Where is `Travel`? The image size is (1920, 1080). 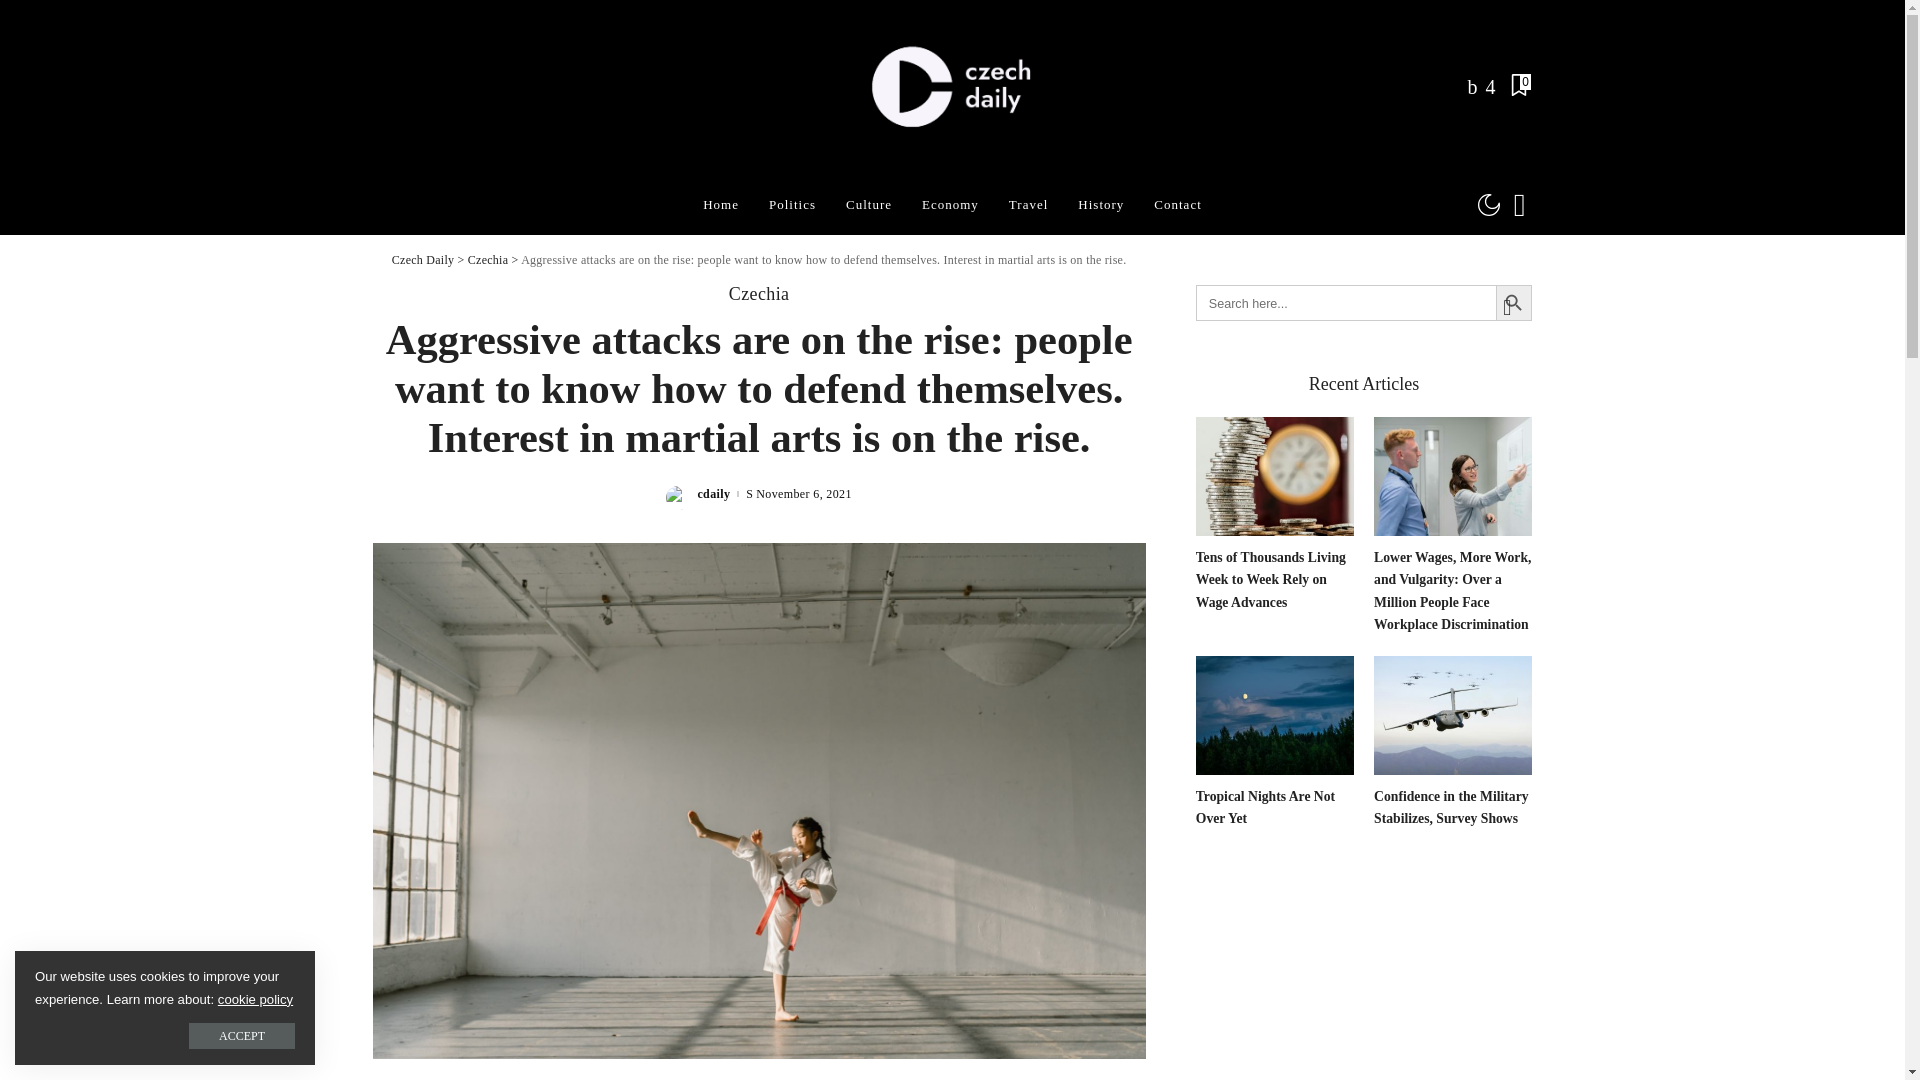 Travel is located at coordinates (1028, 204).